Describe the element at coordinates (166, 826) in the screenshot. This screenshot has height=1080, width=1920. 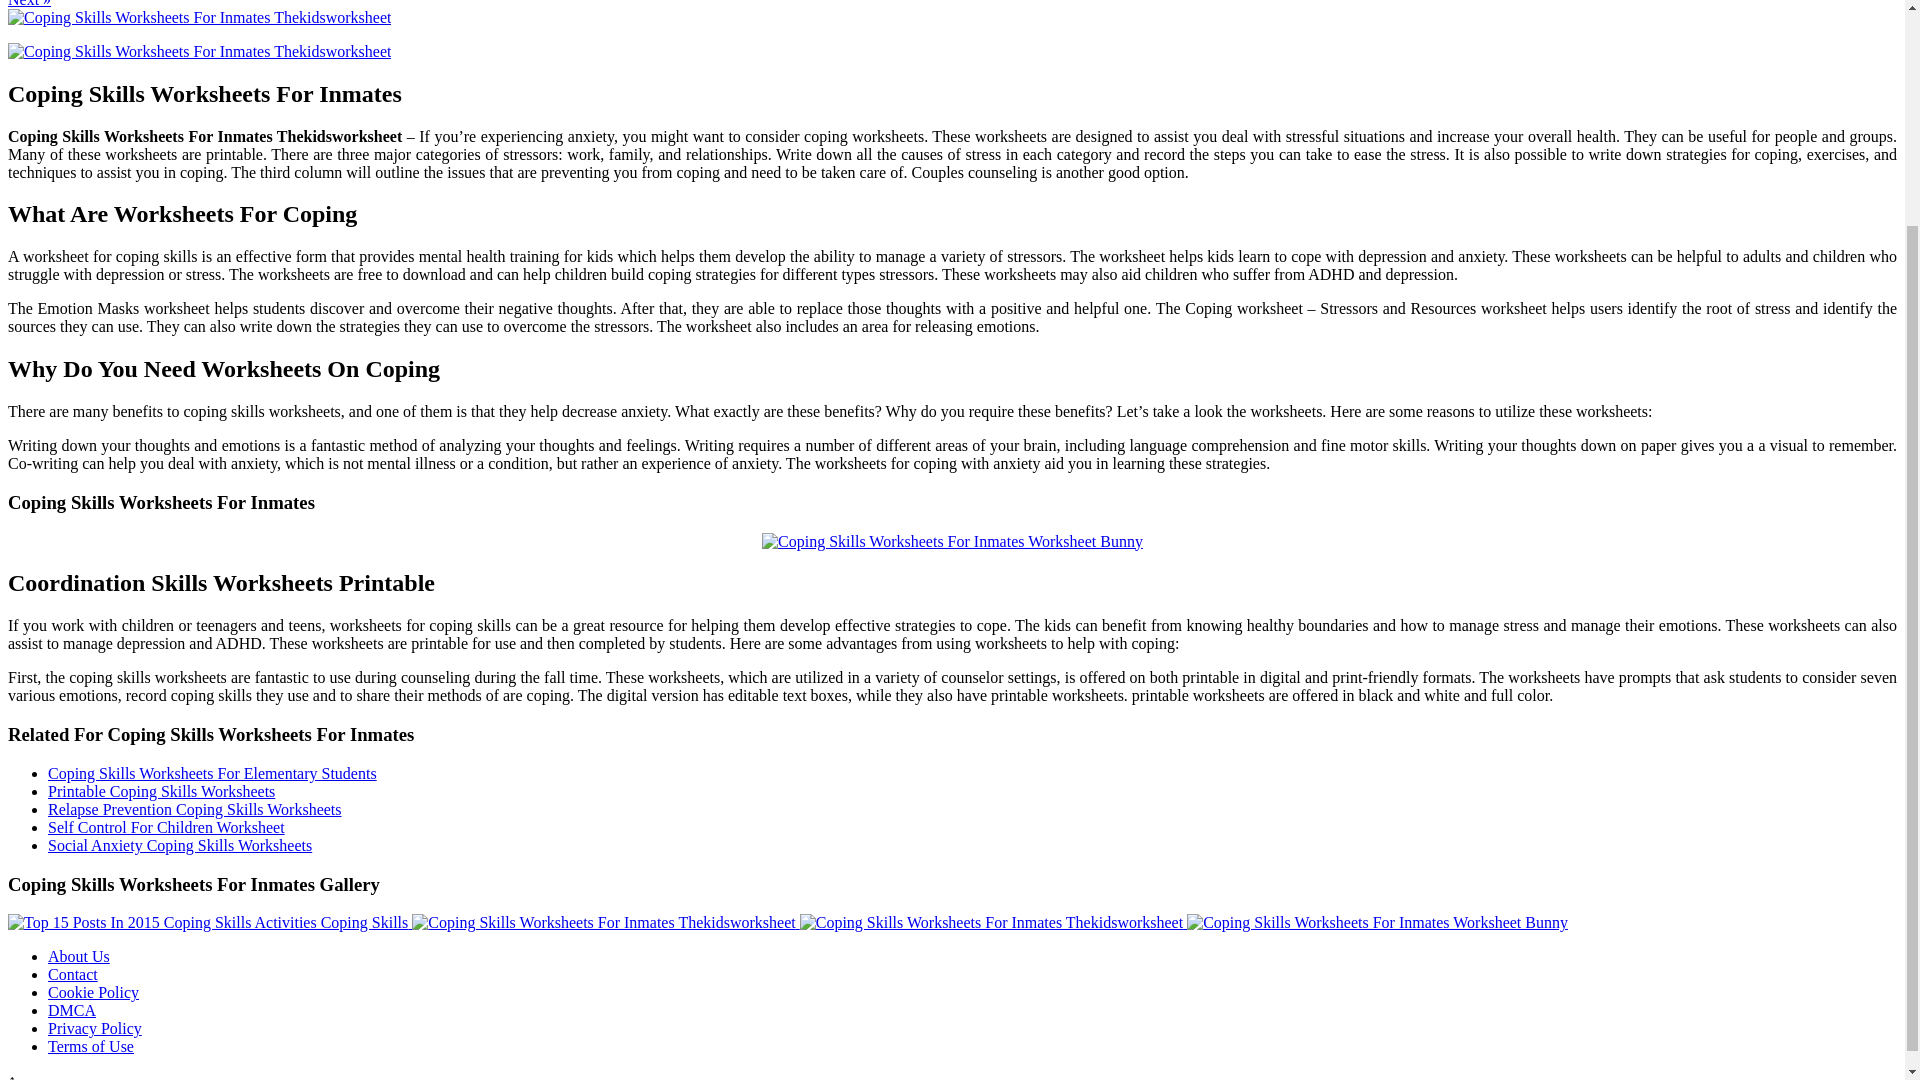
I see `Self Control For Children Worksheet` at that location.